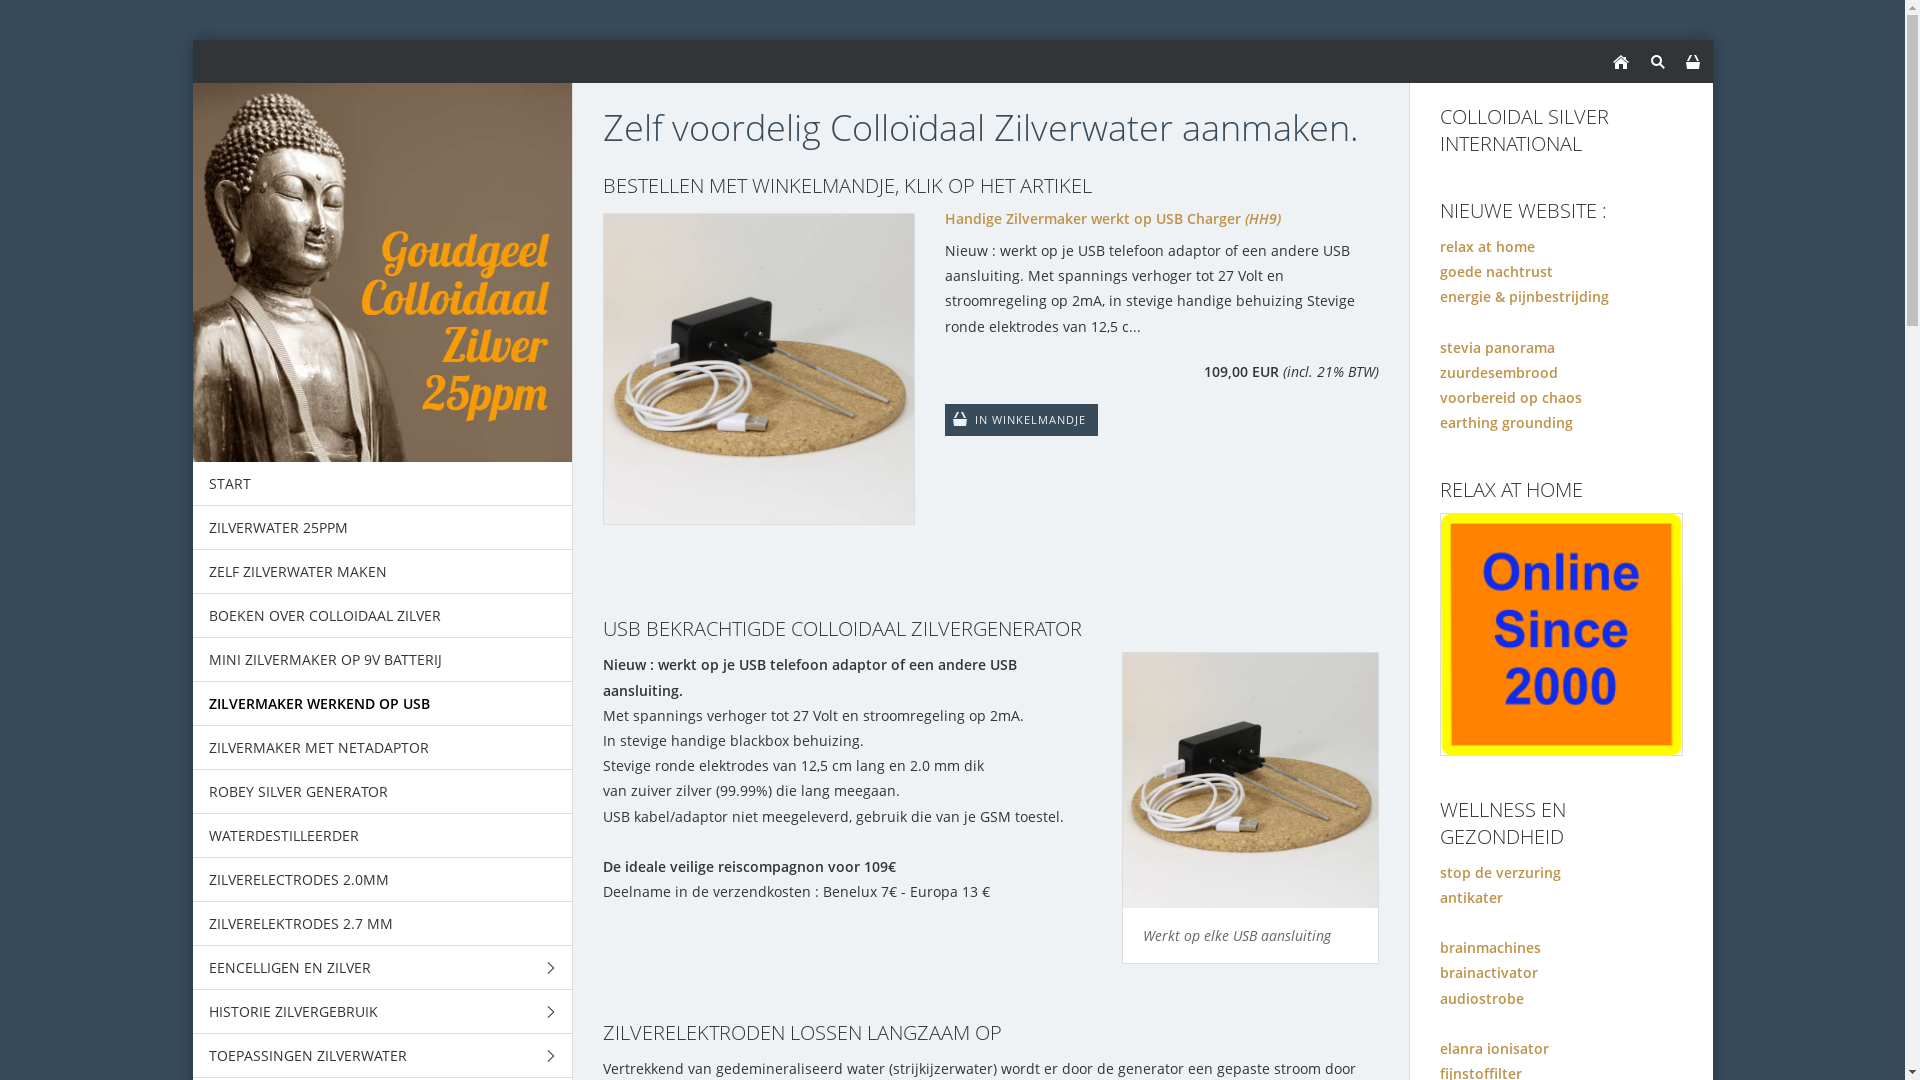 Image resolution: width=1920 pixels, height=1080 pixels. I want to click on WATERDESTILLEERDER, so click(382, 836).